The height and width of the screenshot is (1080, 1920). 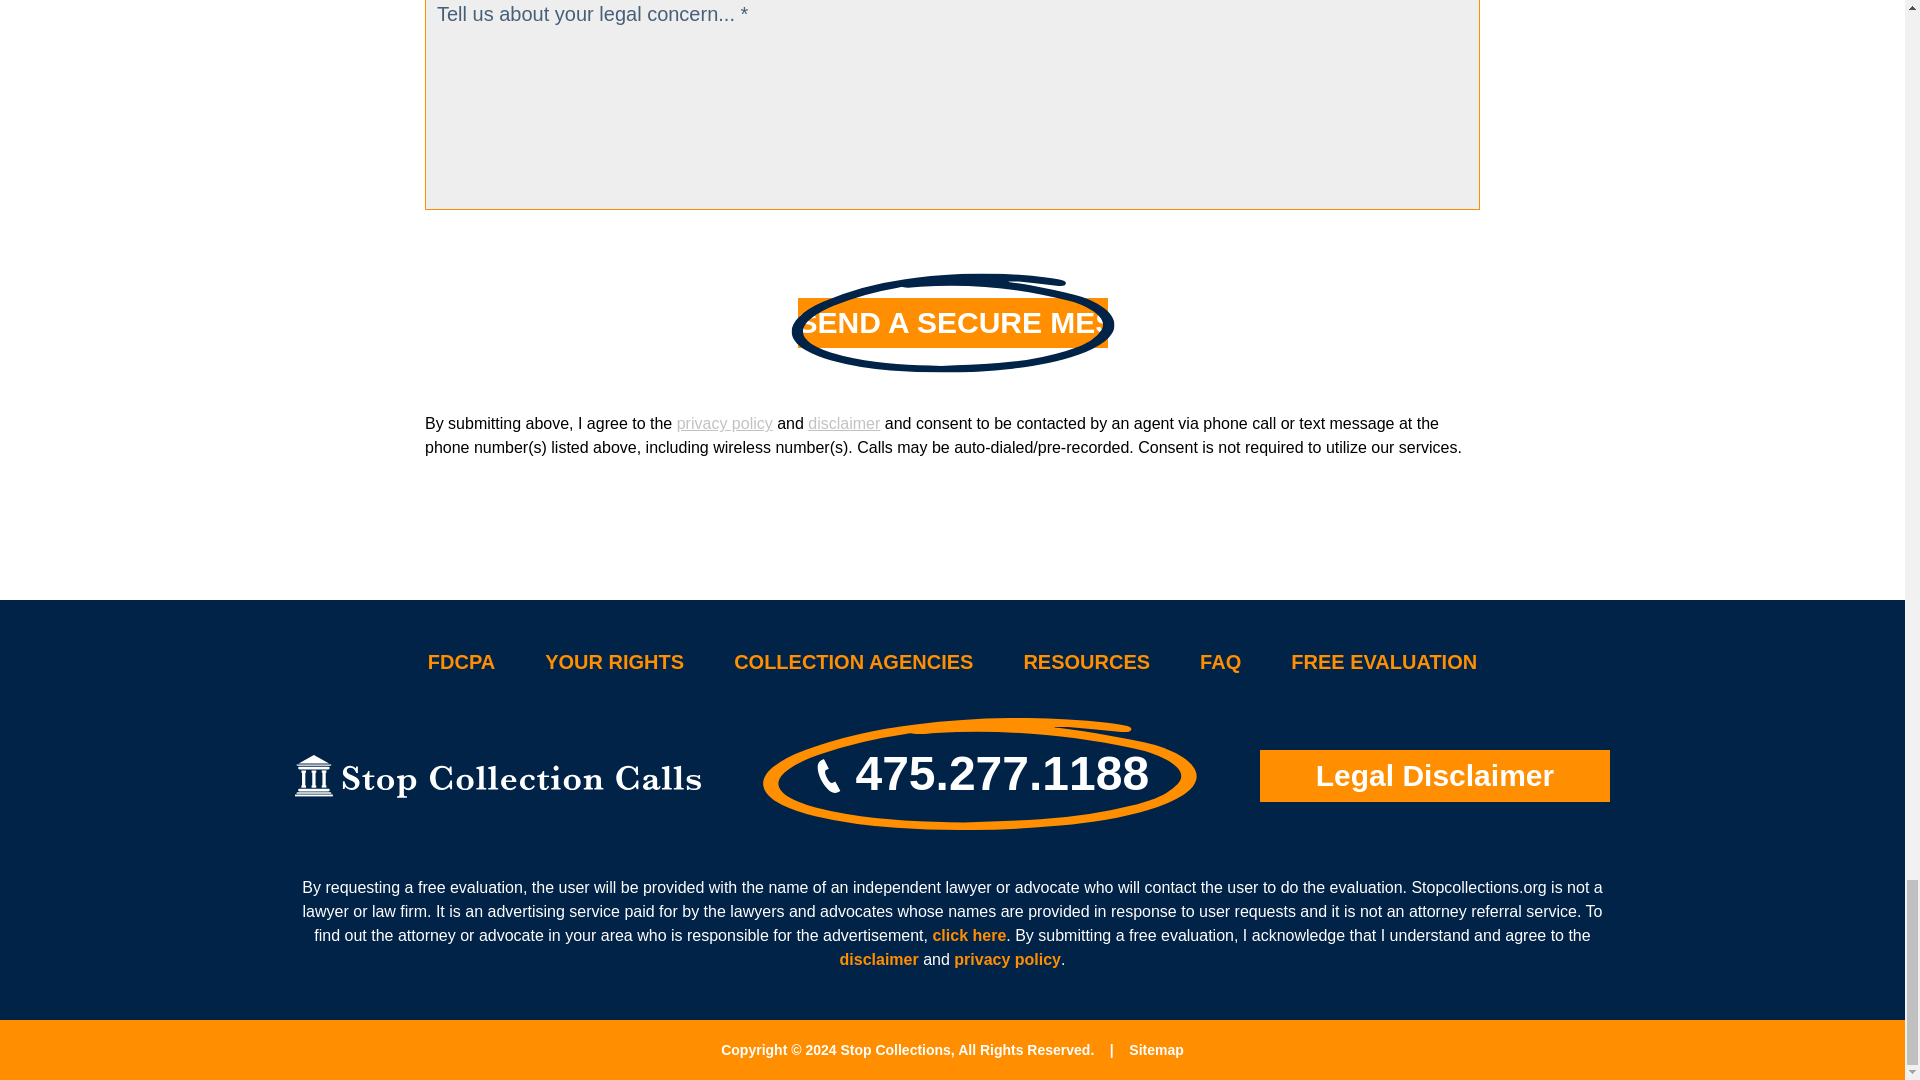 I want to click on FREE EVALUATION, so click(x=1383, y=662).